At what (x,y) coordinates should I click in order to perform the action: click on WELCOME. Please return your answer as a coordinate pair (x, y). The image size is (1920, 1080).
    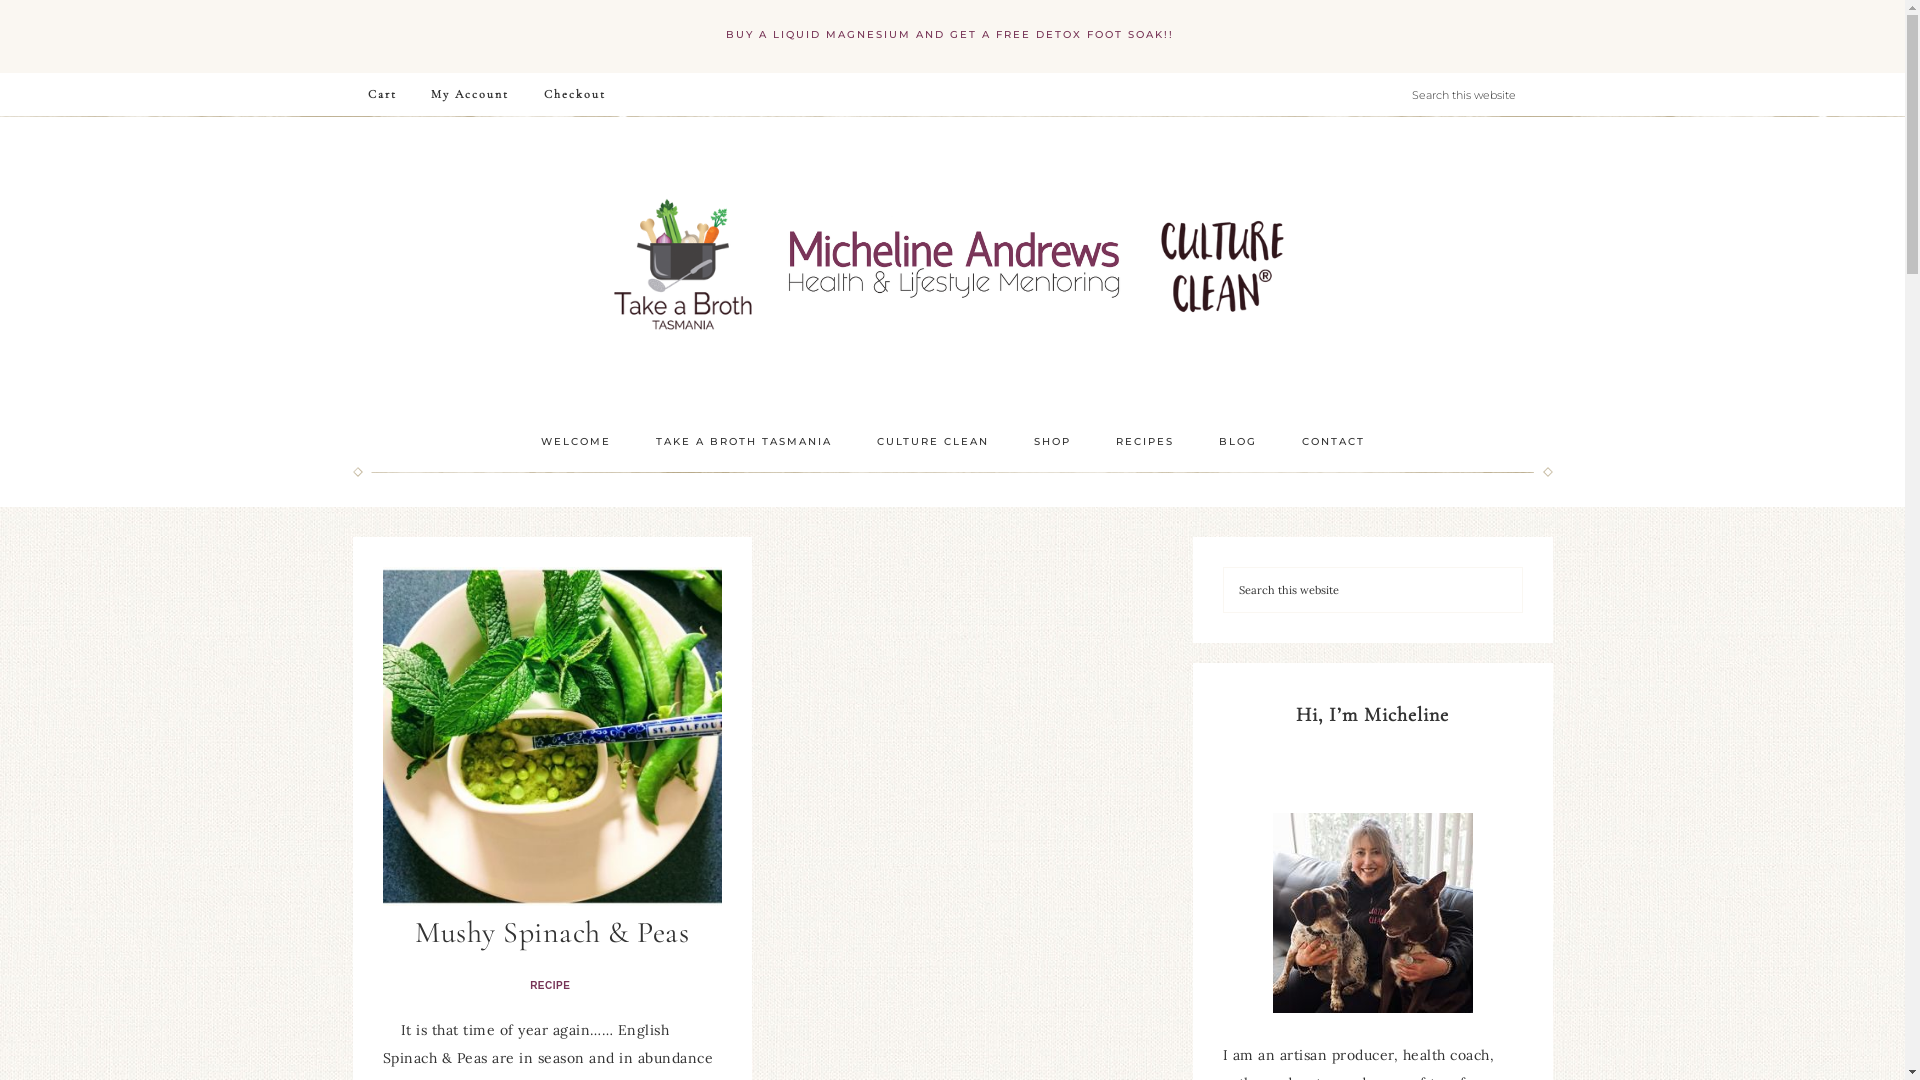
    Looking at the image, I should click on (575, 442).